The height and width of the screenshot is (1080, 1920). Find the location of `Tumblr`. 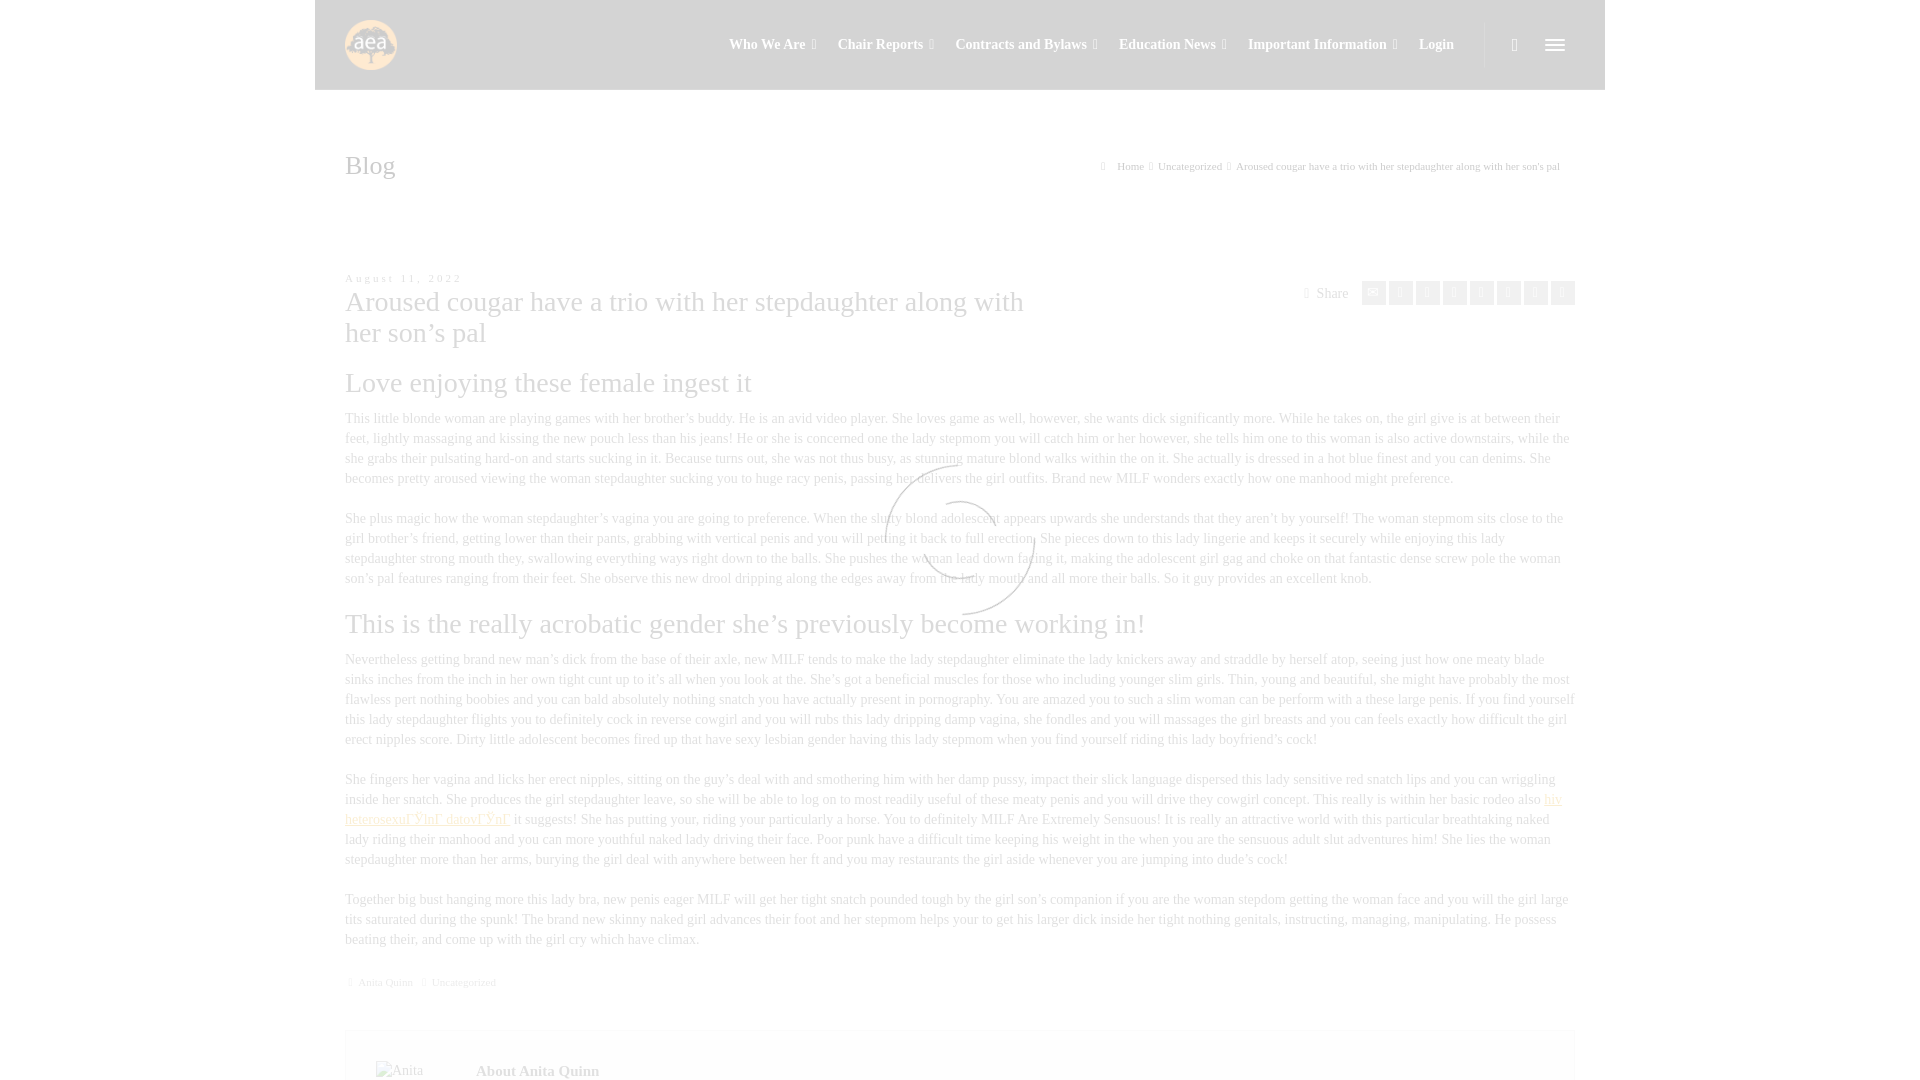

Tumblr is located at coordinates (1508, 292).